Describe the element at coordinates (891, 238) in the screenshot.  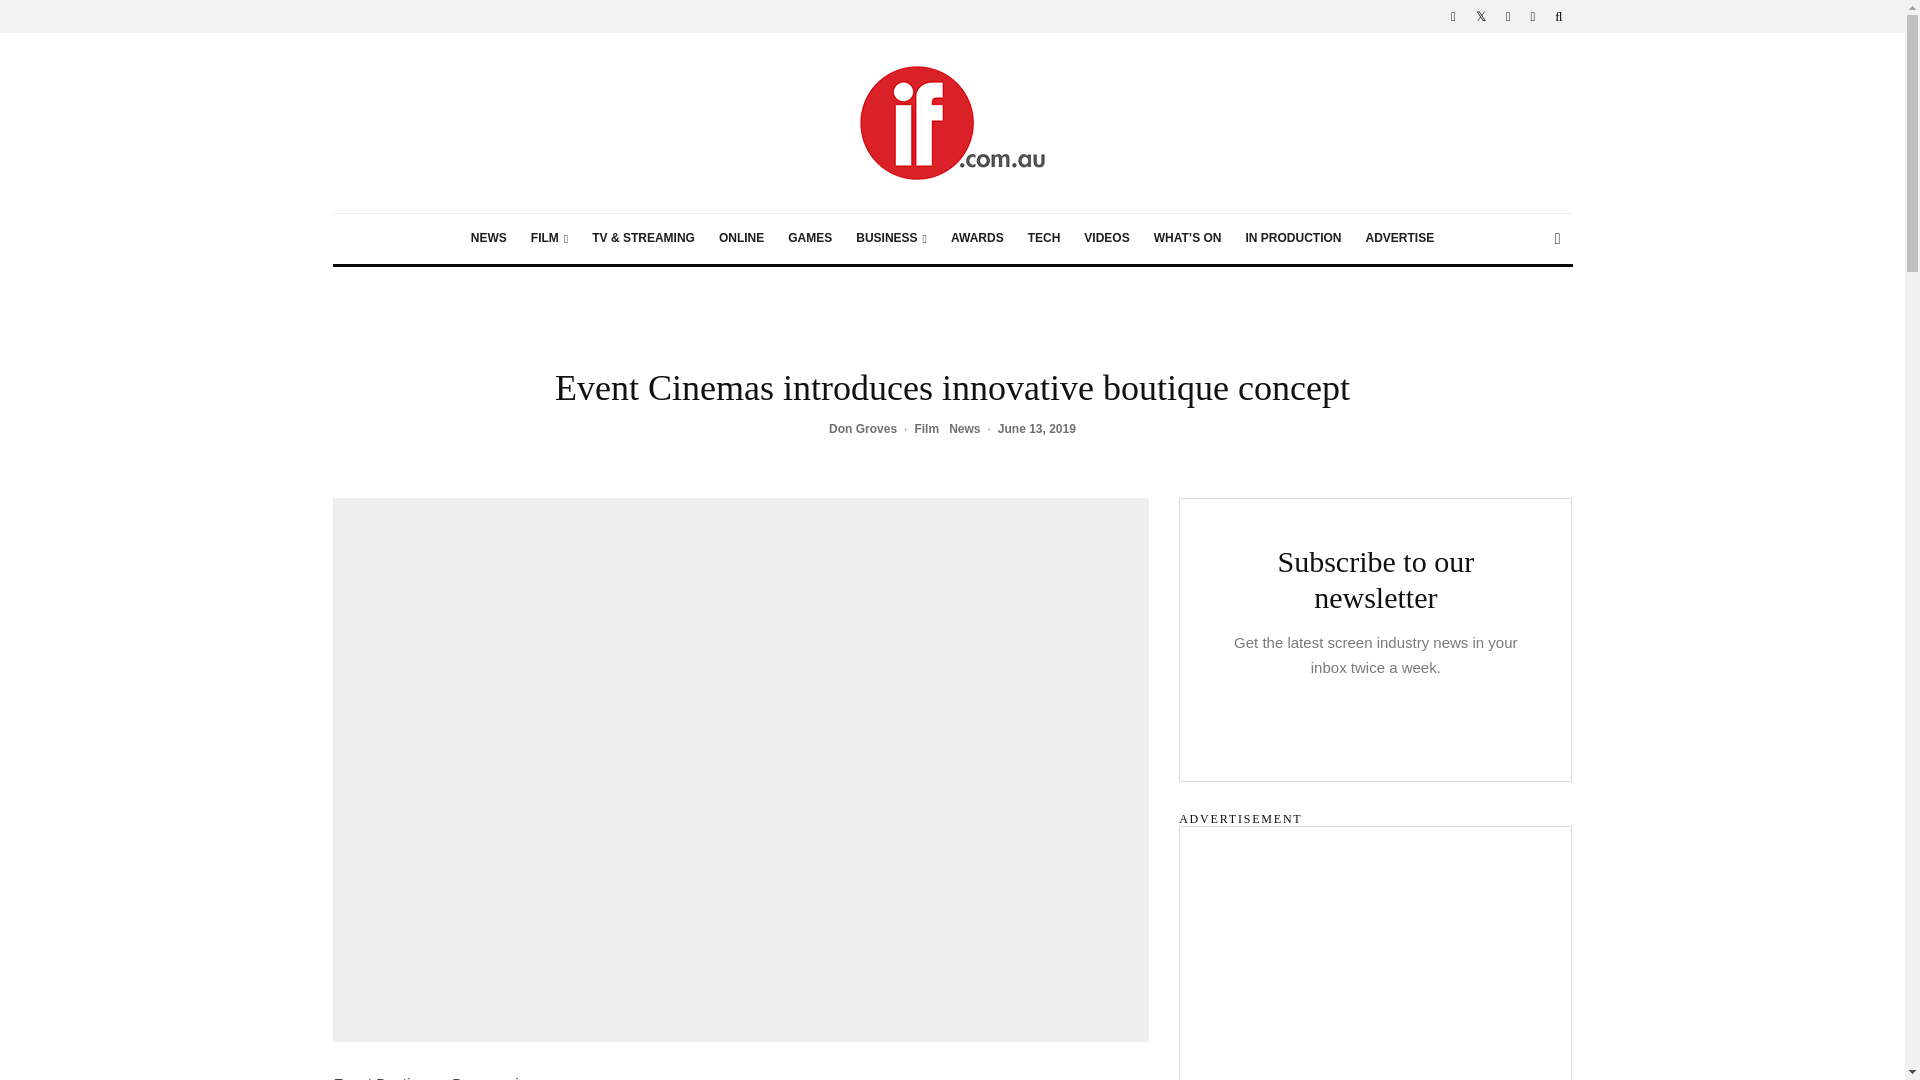
I see `BUSINESS` at that location.